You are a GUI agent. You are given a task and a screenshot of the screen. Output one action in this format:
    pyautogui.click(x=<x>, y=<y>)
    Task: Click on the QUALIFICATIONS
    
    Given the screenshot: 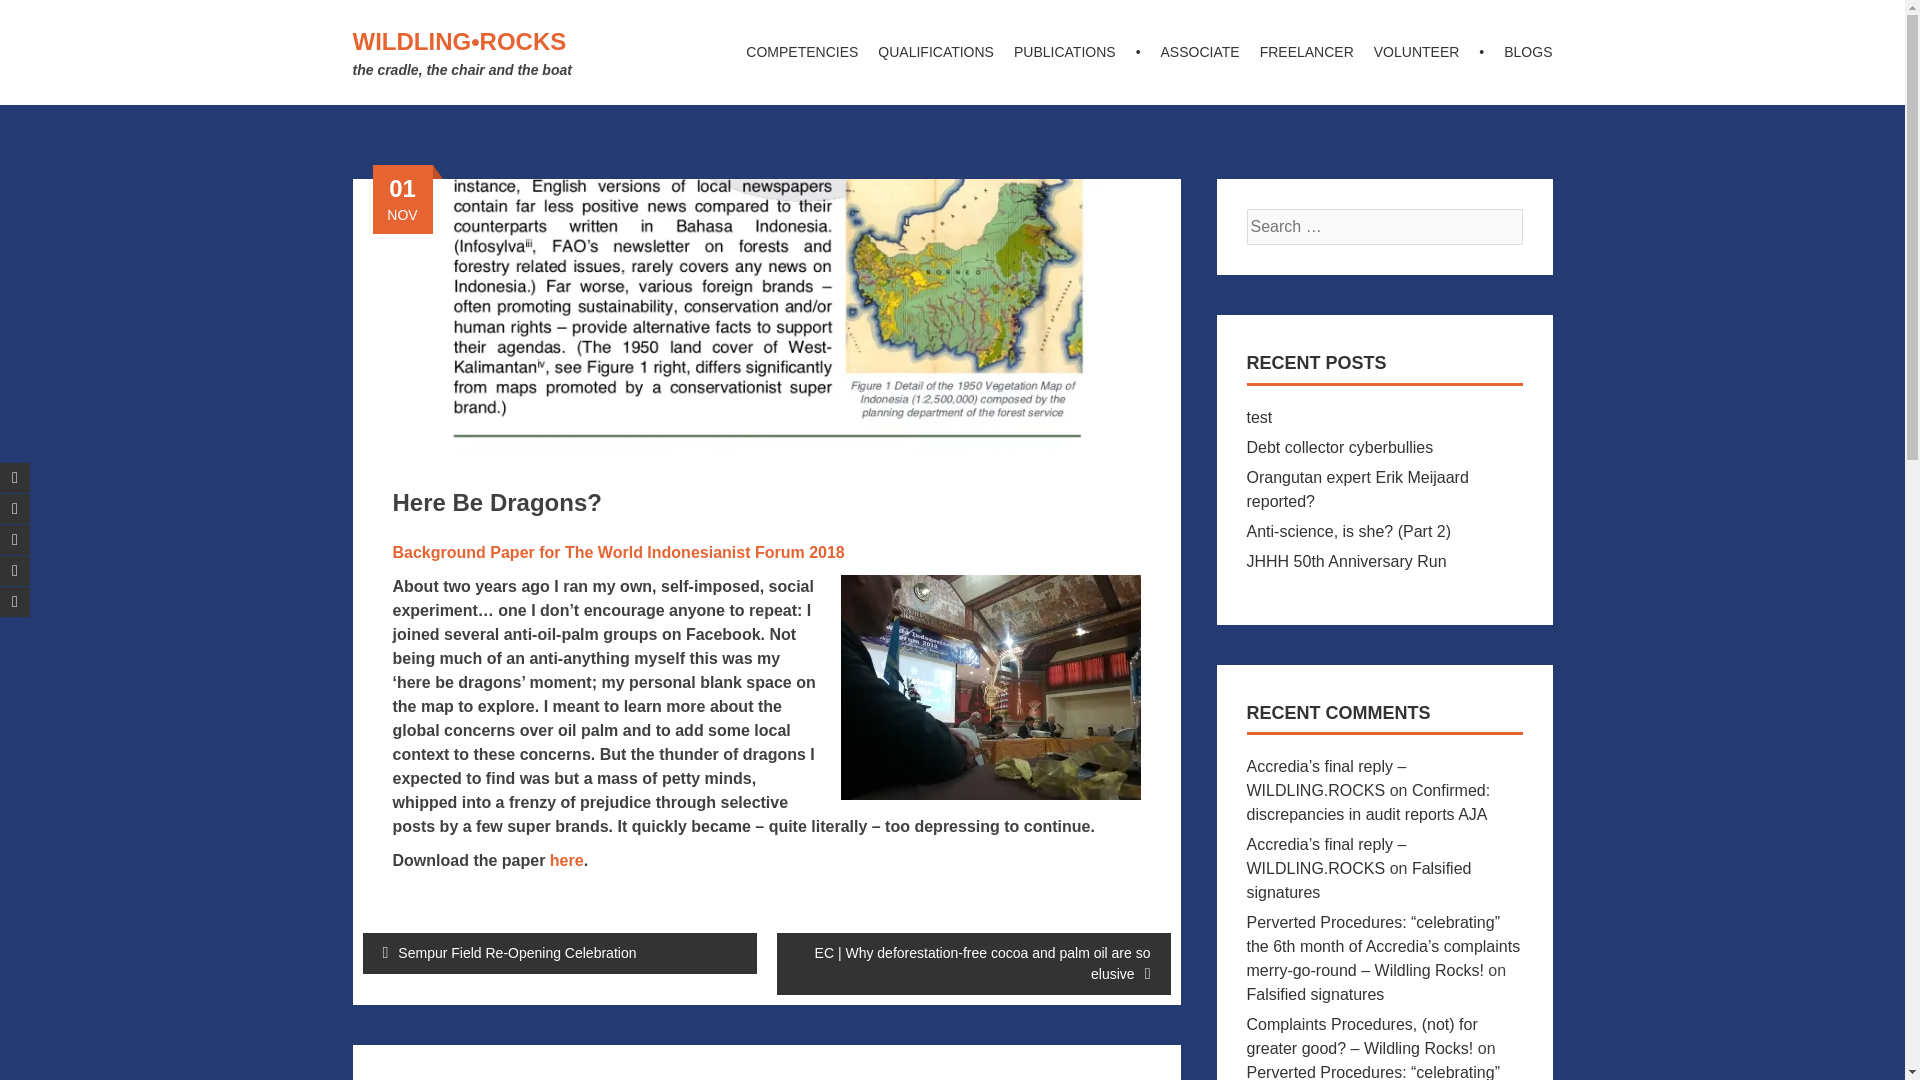 What is the action you would take?
    pyautogui.click(x=936, y=52)
    